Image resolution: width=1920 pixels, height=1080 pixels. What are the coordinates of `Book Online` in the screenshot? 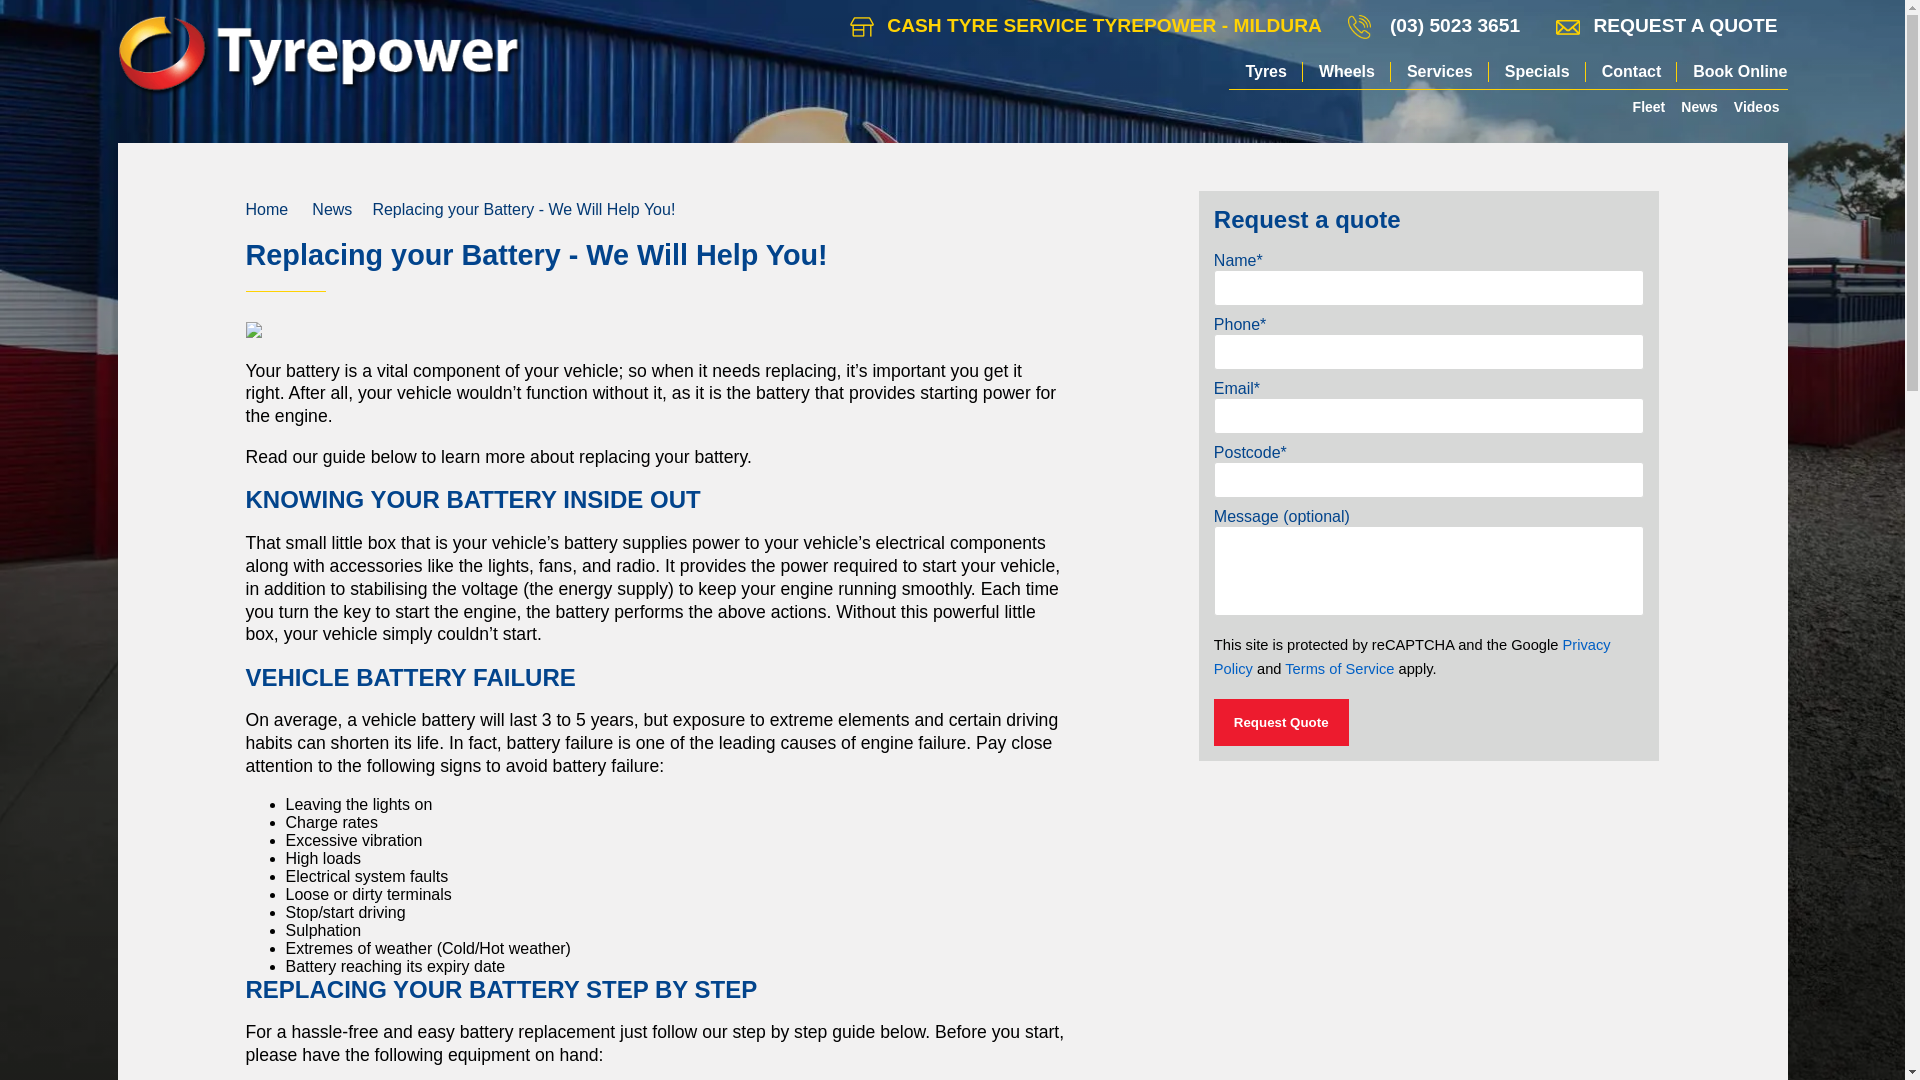 It's located at (1732, 72).